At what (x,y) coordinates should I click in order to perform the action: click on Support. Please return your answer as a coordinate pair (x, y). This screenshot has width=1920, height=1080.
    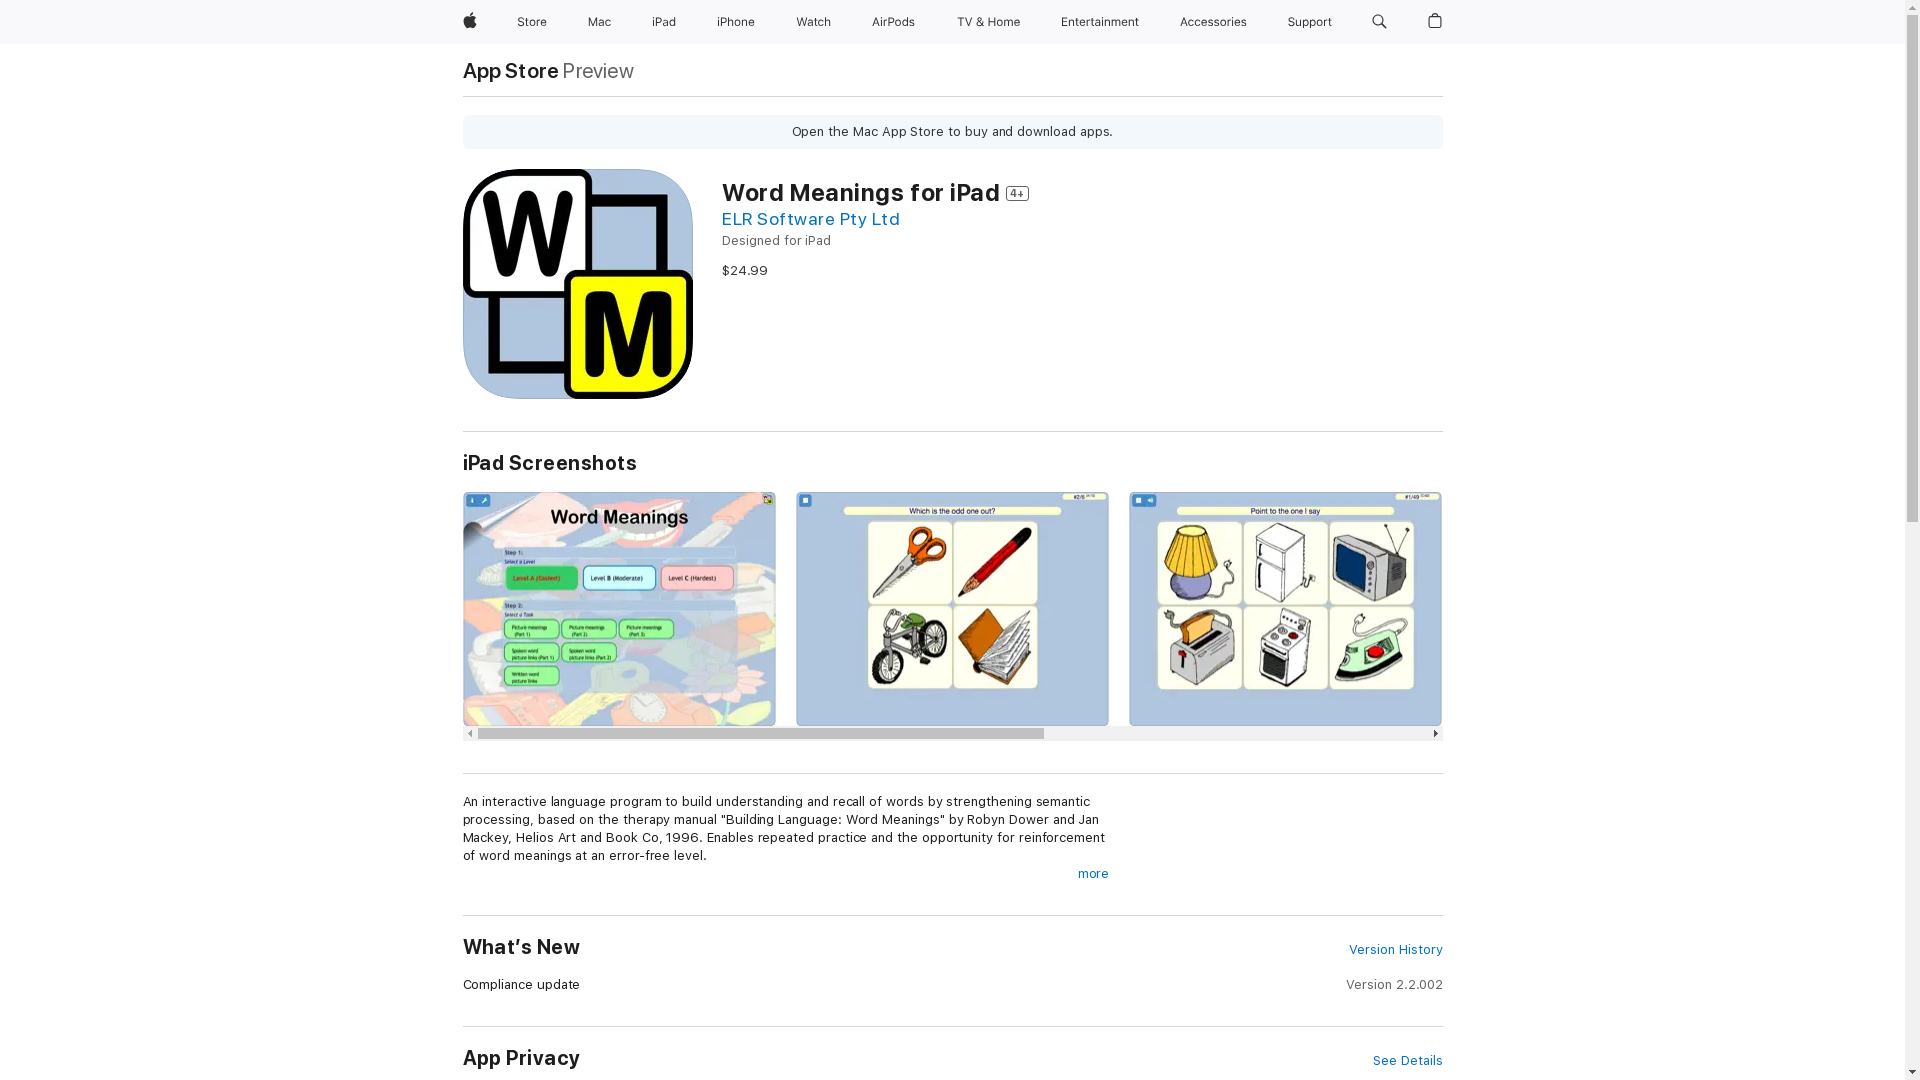
    Looking at the image, I should click on (1310, 22).